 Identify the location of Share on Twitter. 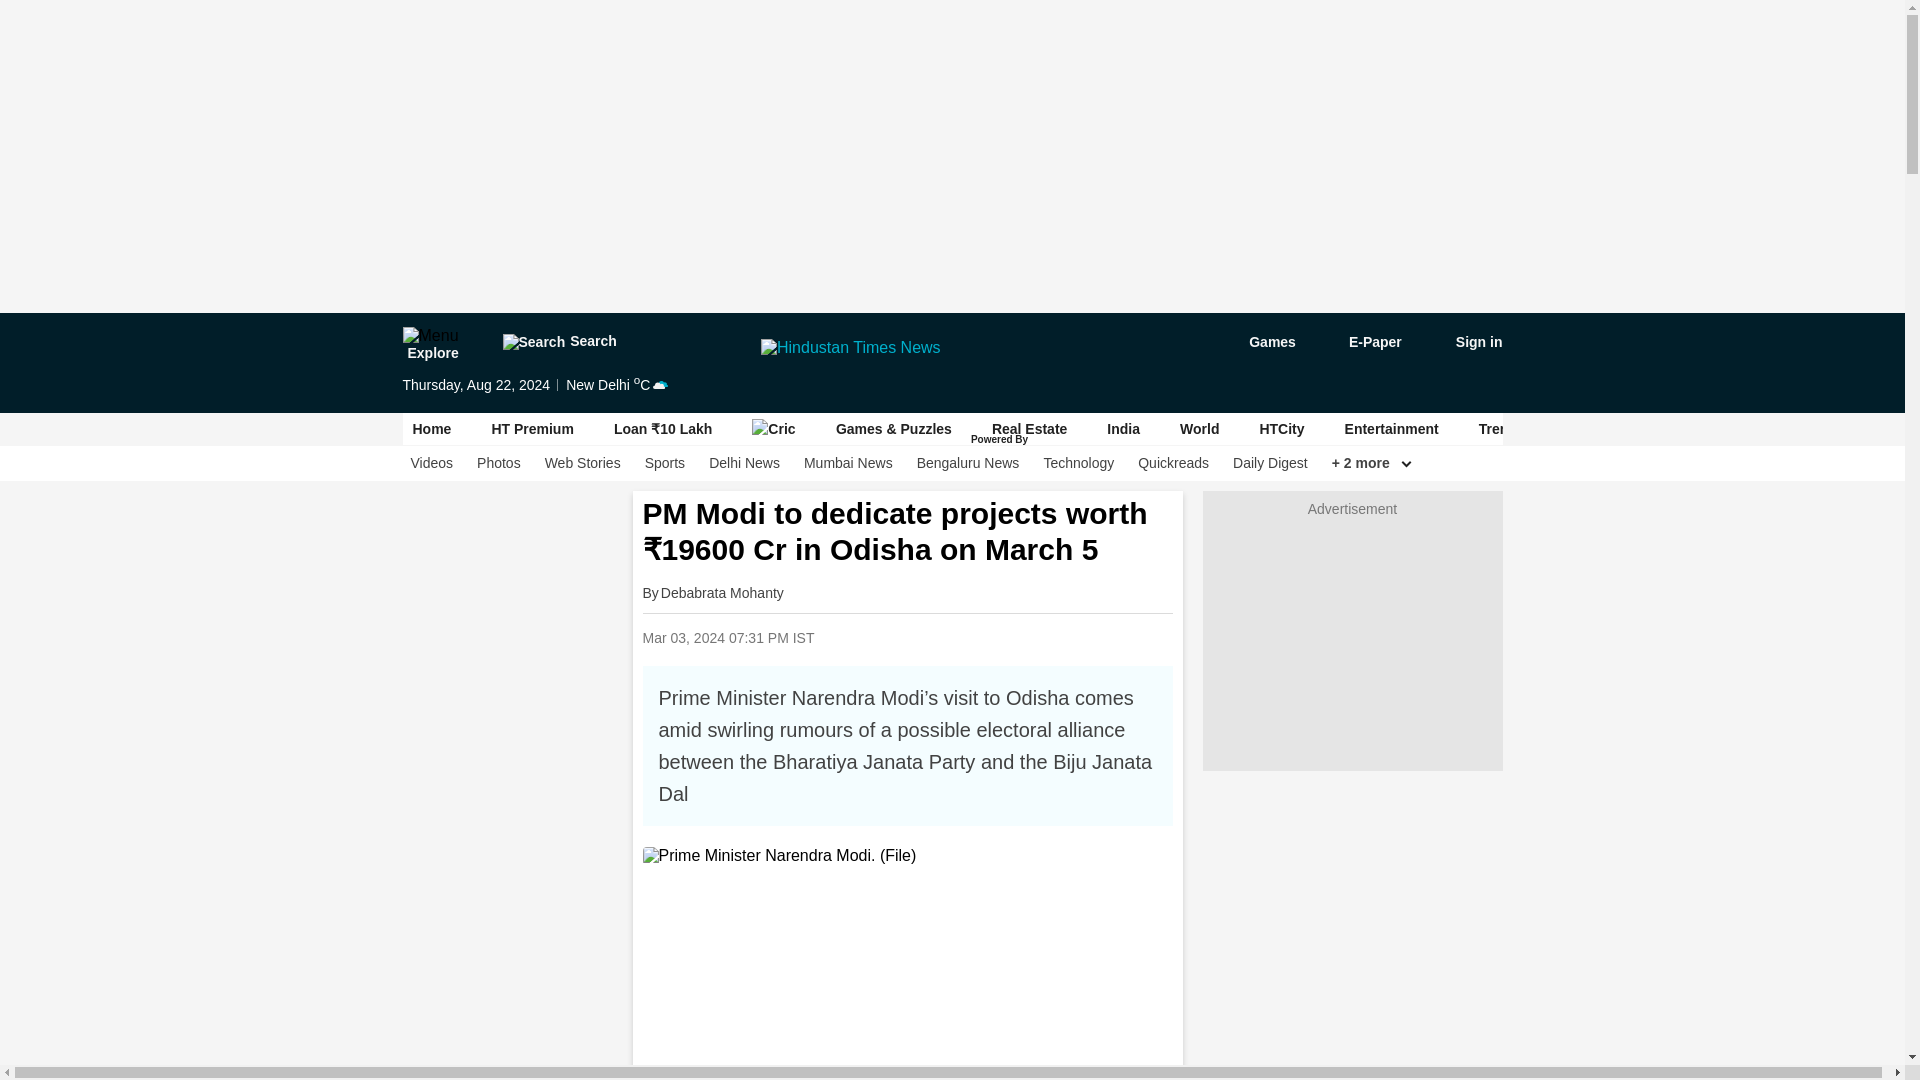
(988, 636).